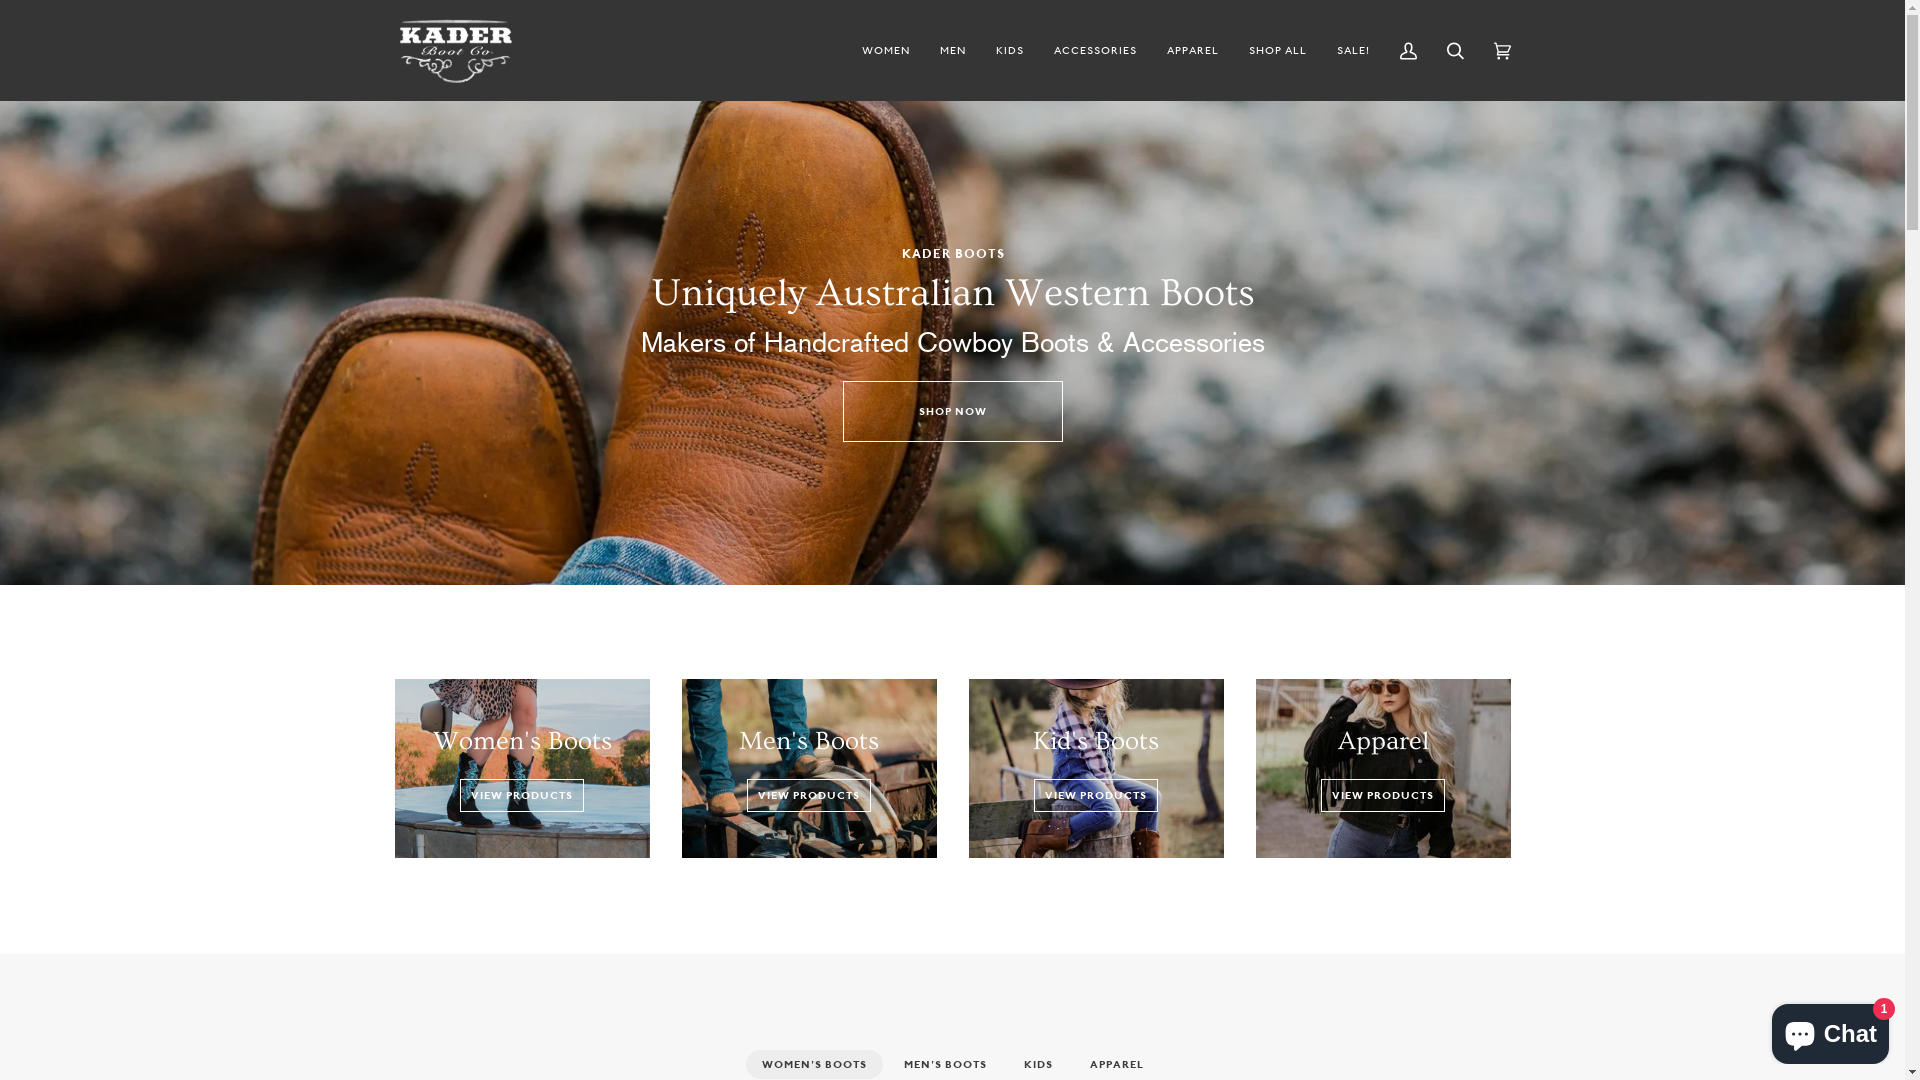  What do you see at coordinates (1354, 50) in the screenshot?
I see `SALE!` at bounding box center [1354, 50].